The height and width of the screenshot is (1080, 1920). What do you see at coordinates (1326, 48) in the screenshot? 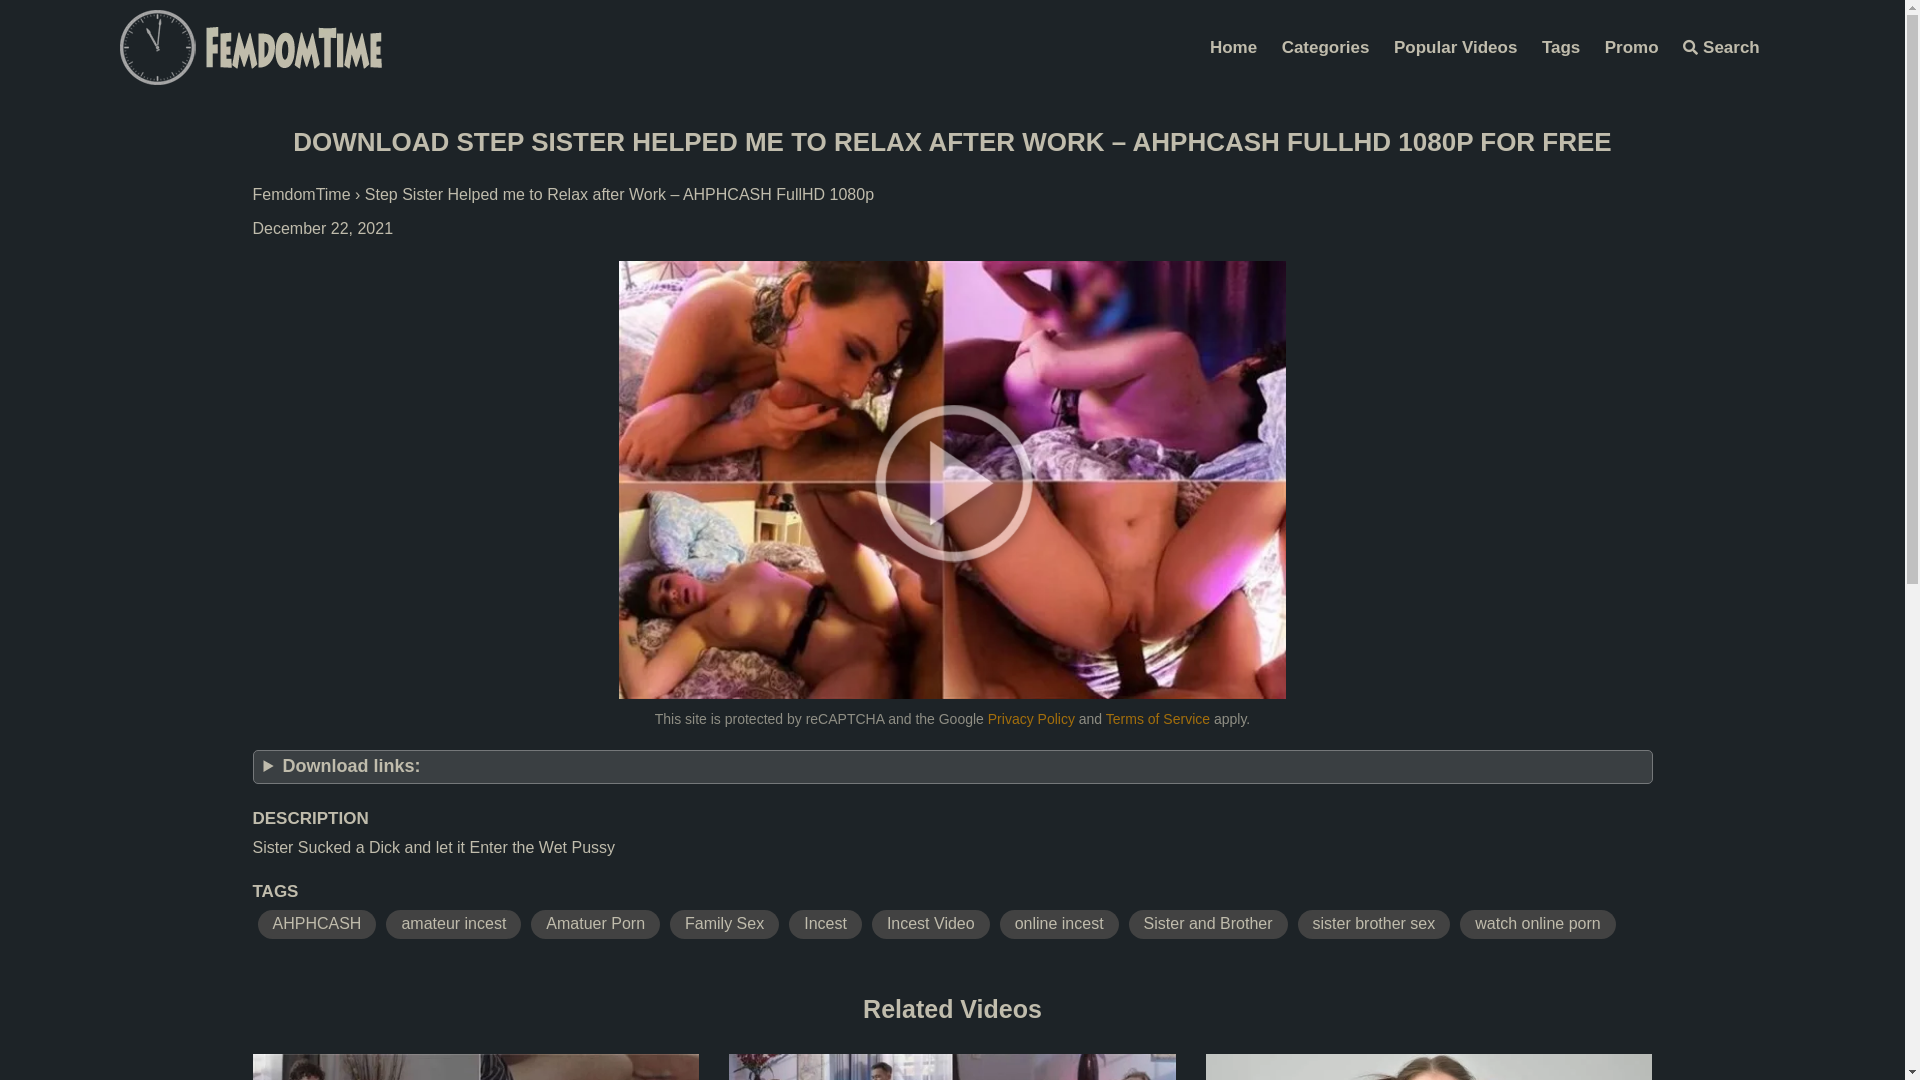
I see `Categories` at bounding box center [1326, 48].